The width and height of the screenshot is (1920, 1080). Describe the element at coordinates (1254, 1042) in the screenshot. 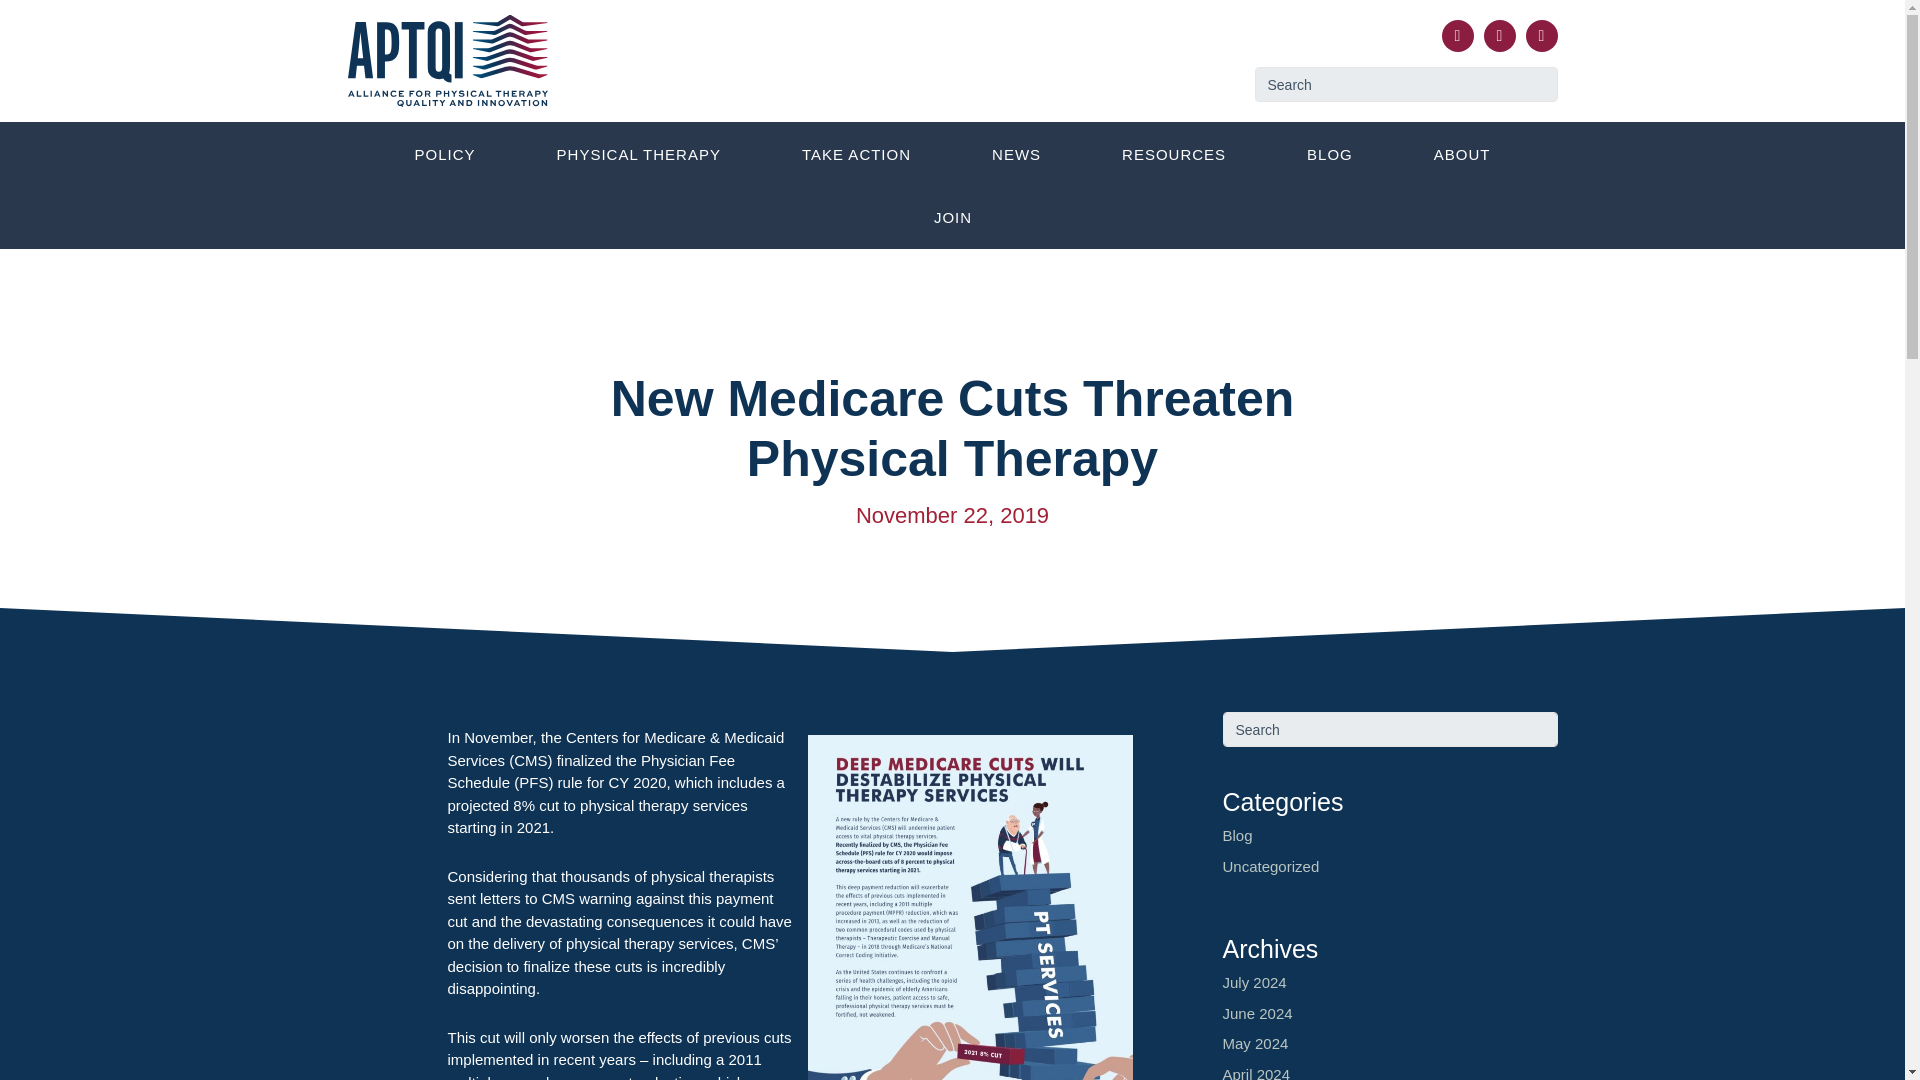

I see `May 2024` at that location.